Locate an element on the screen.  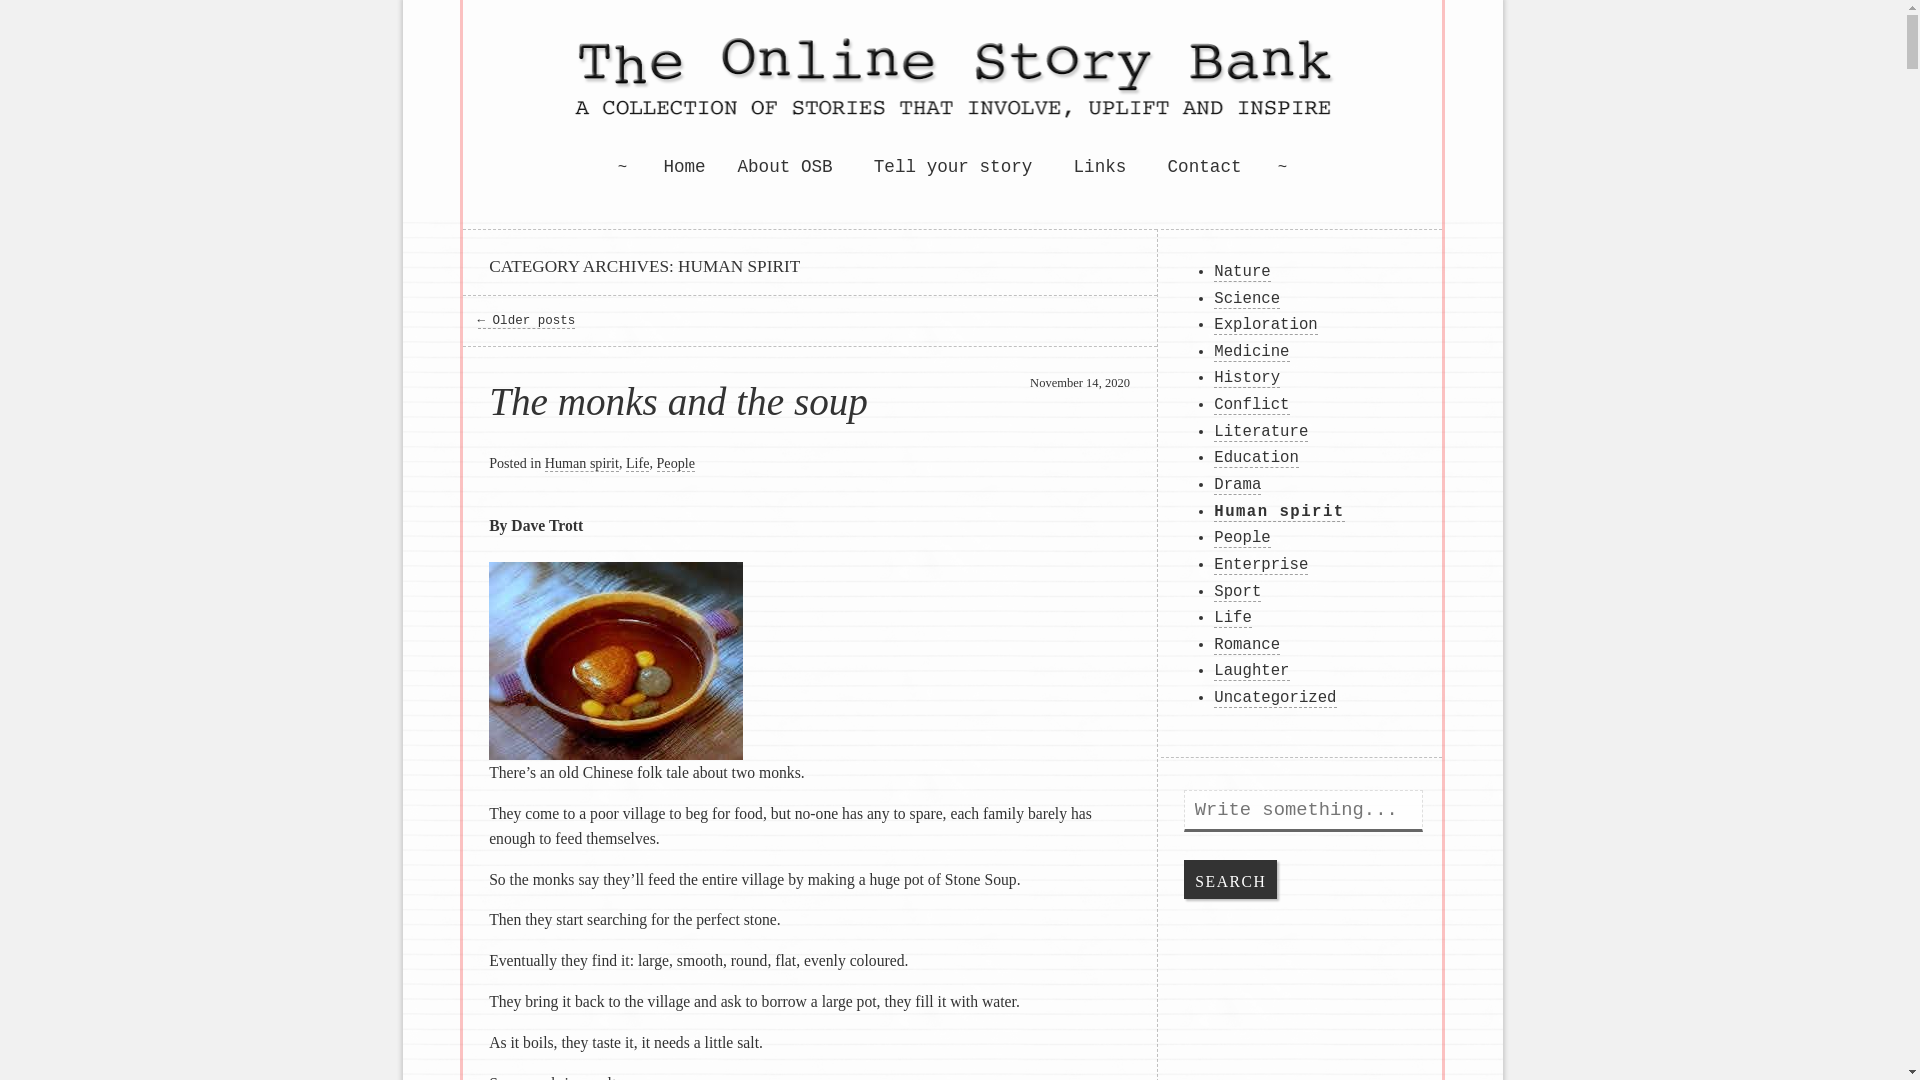
The Online Story Bank is located at coordinates (952, 87).